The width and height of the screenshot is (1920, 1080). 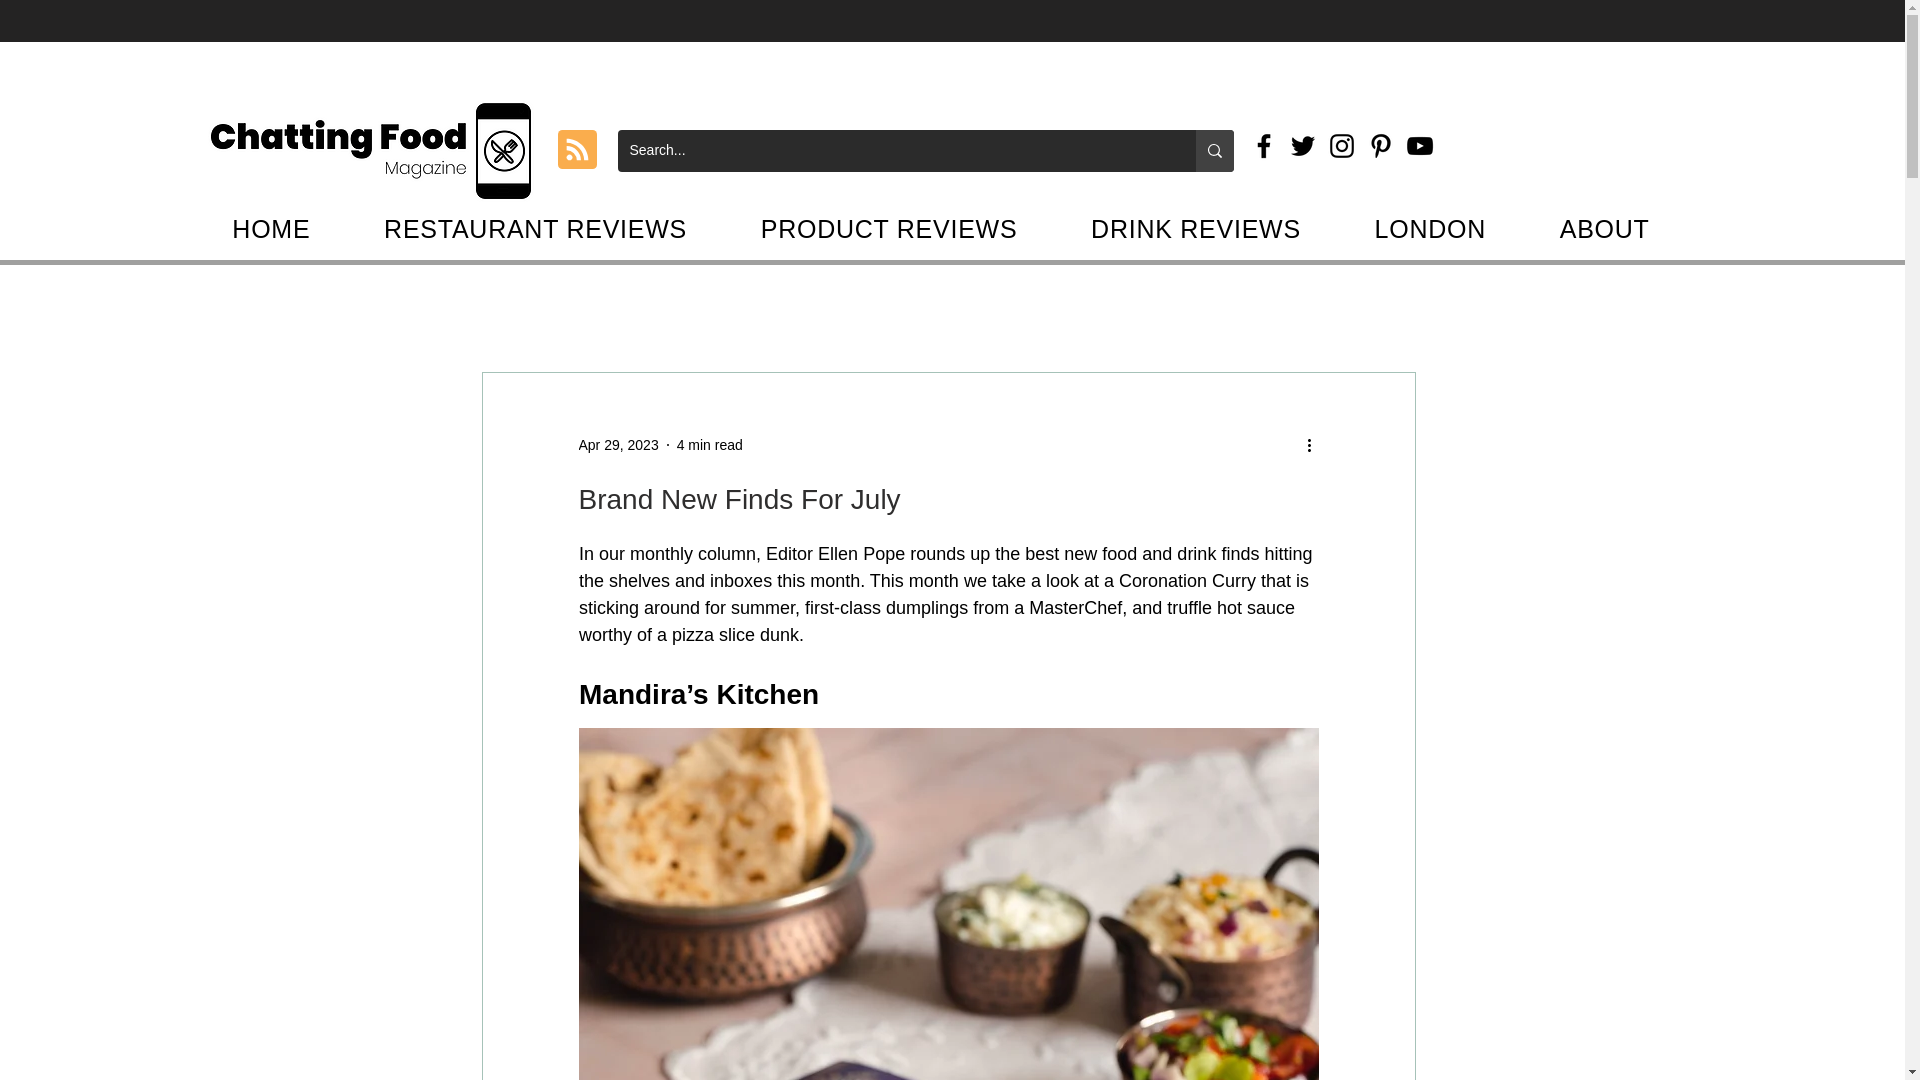 I want to click on HOME, so click(x=271, y=229).